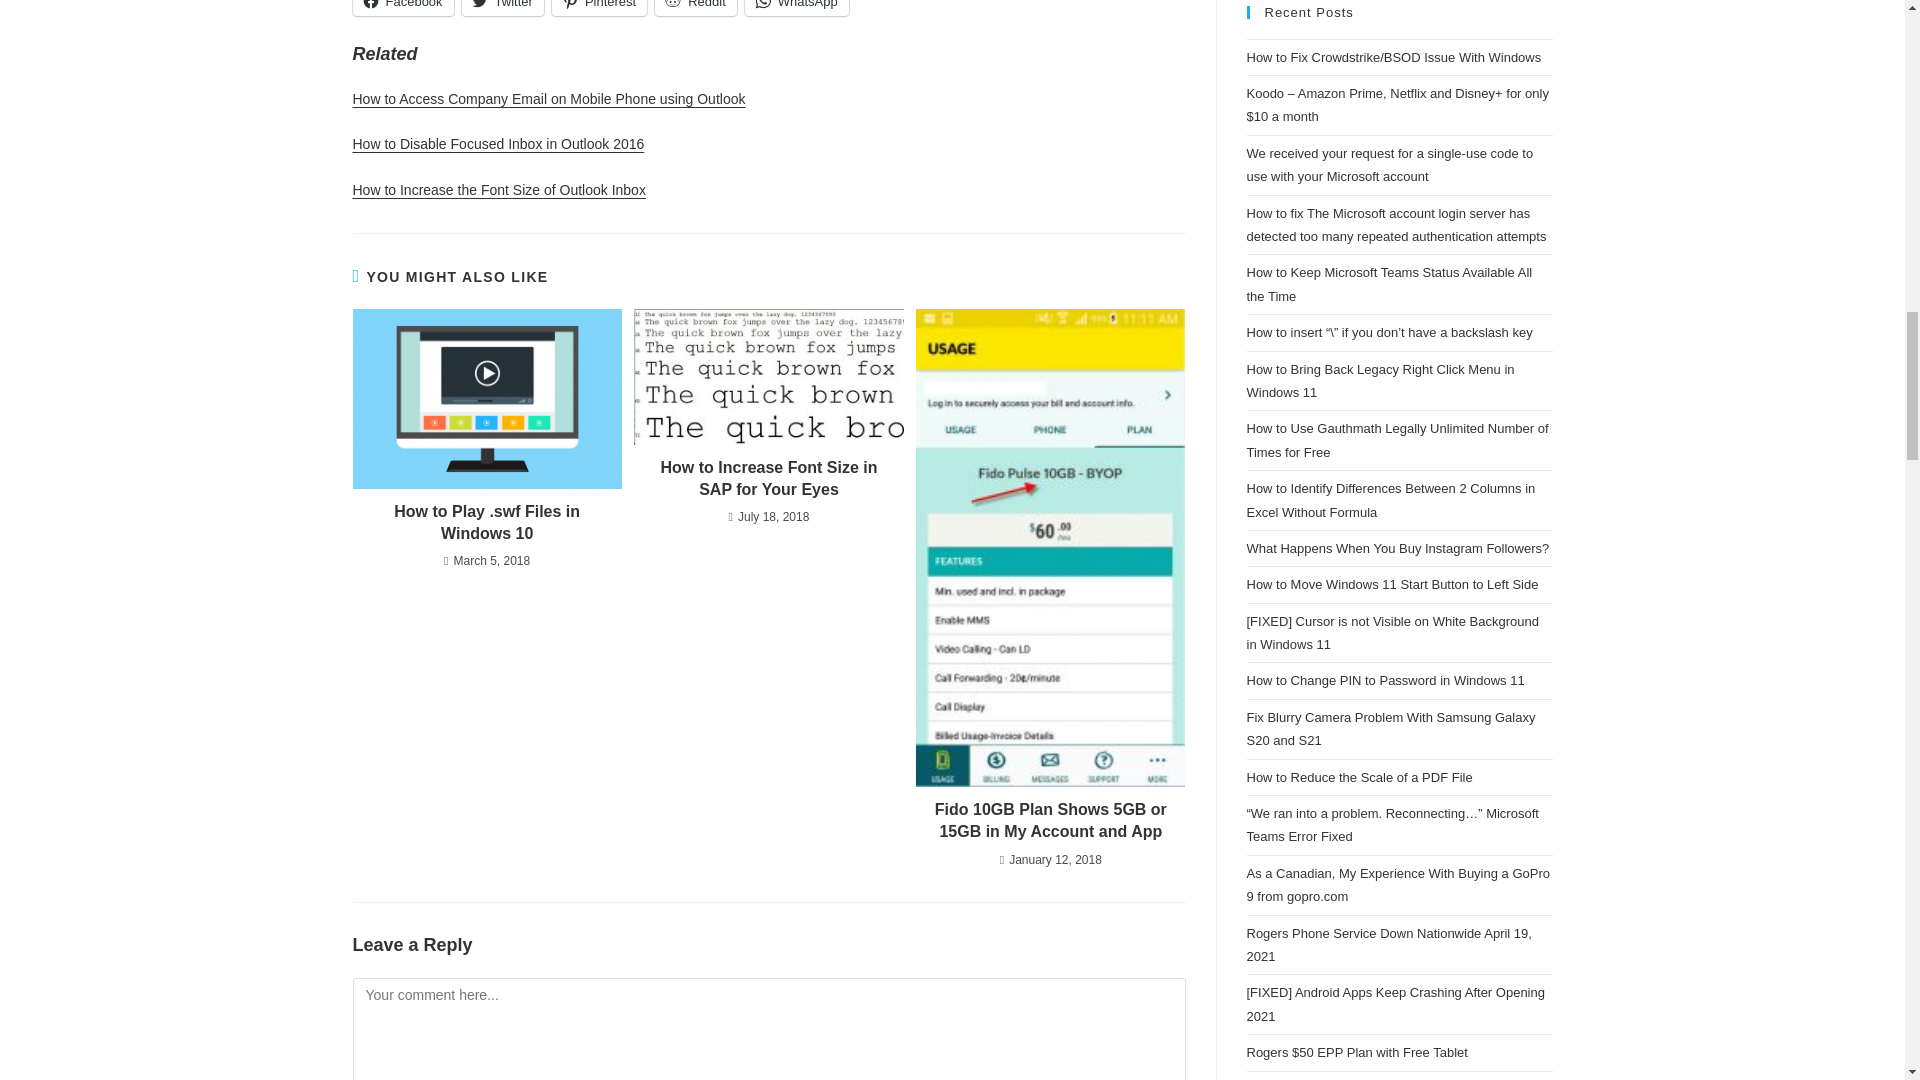 Image resolution: width=1920 pixels, height=1080 pixels. What do you see at coordinates (600, 8) in the screenshot?
I see `Click to share on Pinterest` at bounding box center [600, 8].